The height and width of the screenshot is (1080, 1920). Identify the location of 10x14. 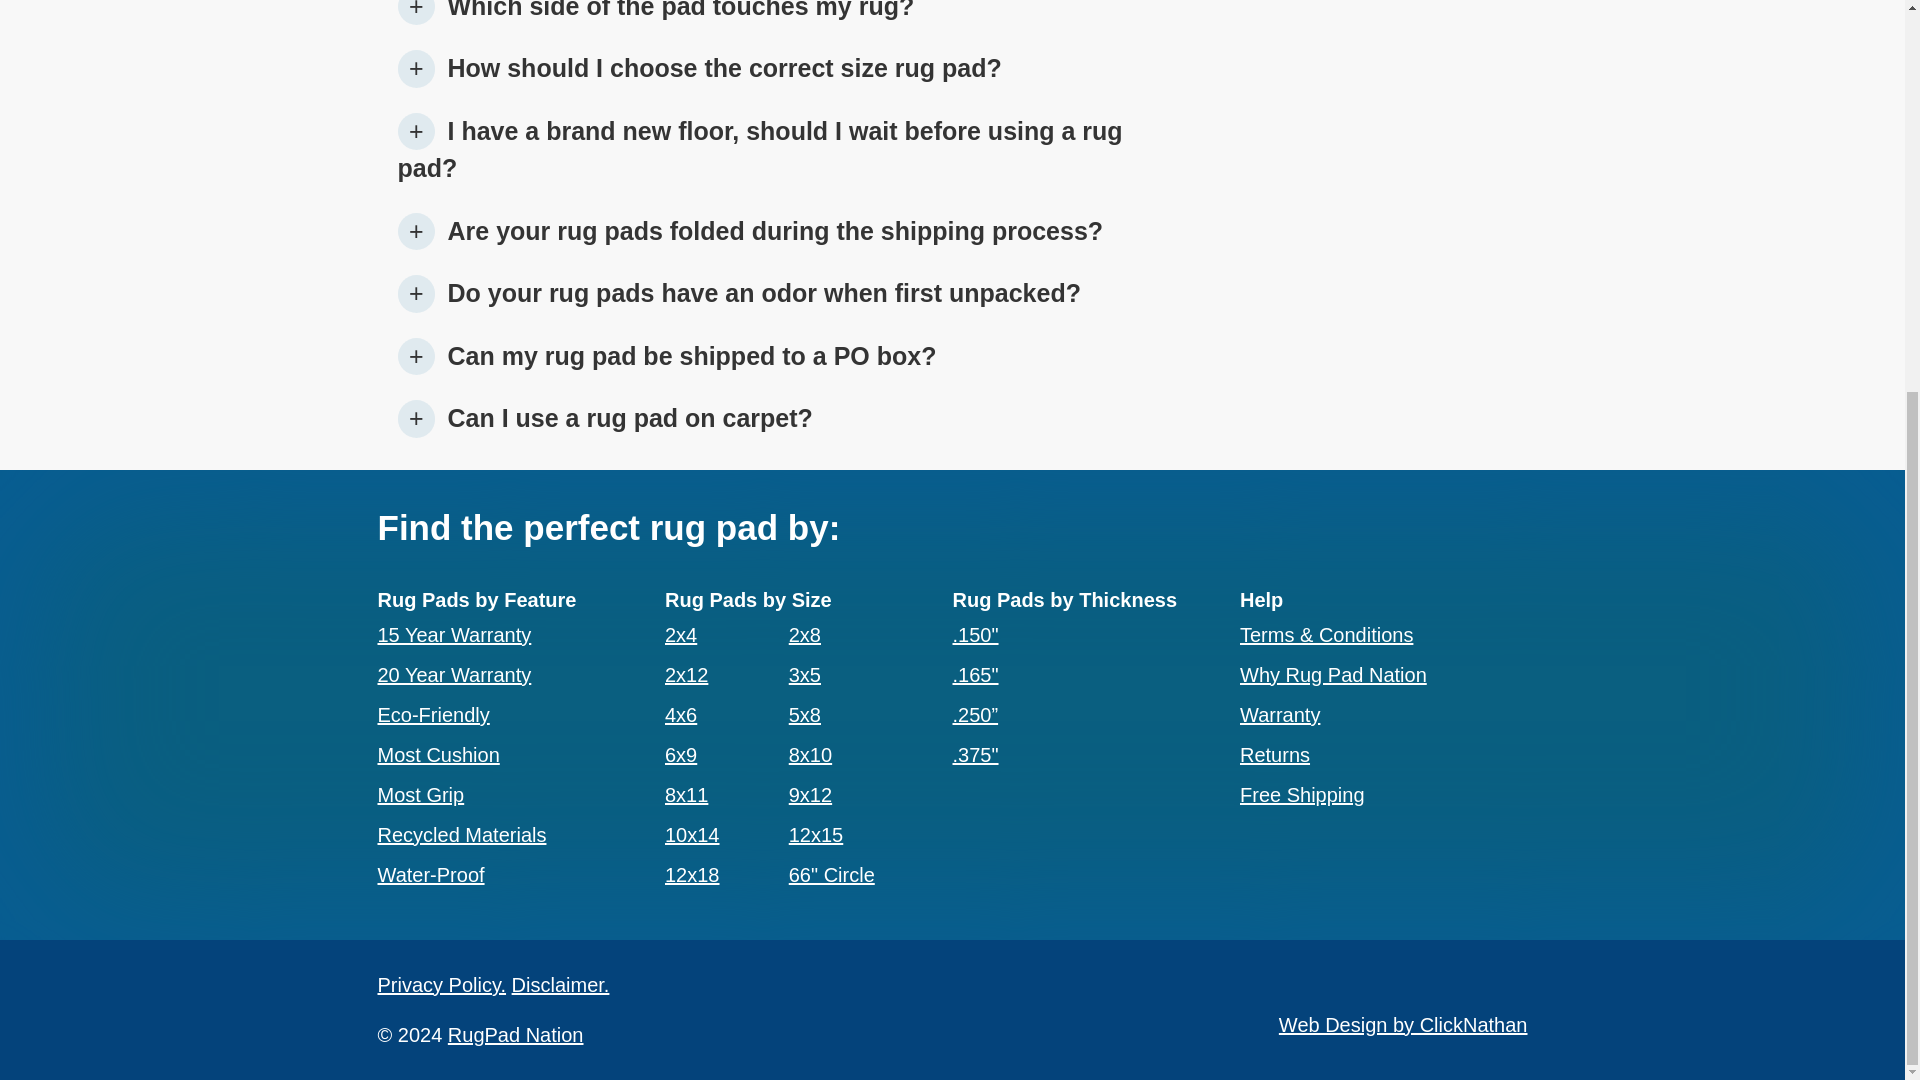
(692, 834).